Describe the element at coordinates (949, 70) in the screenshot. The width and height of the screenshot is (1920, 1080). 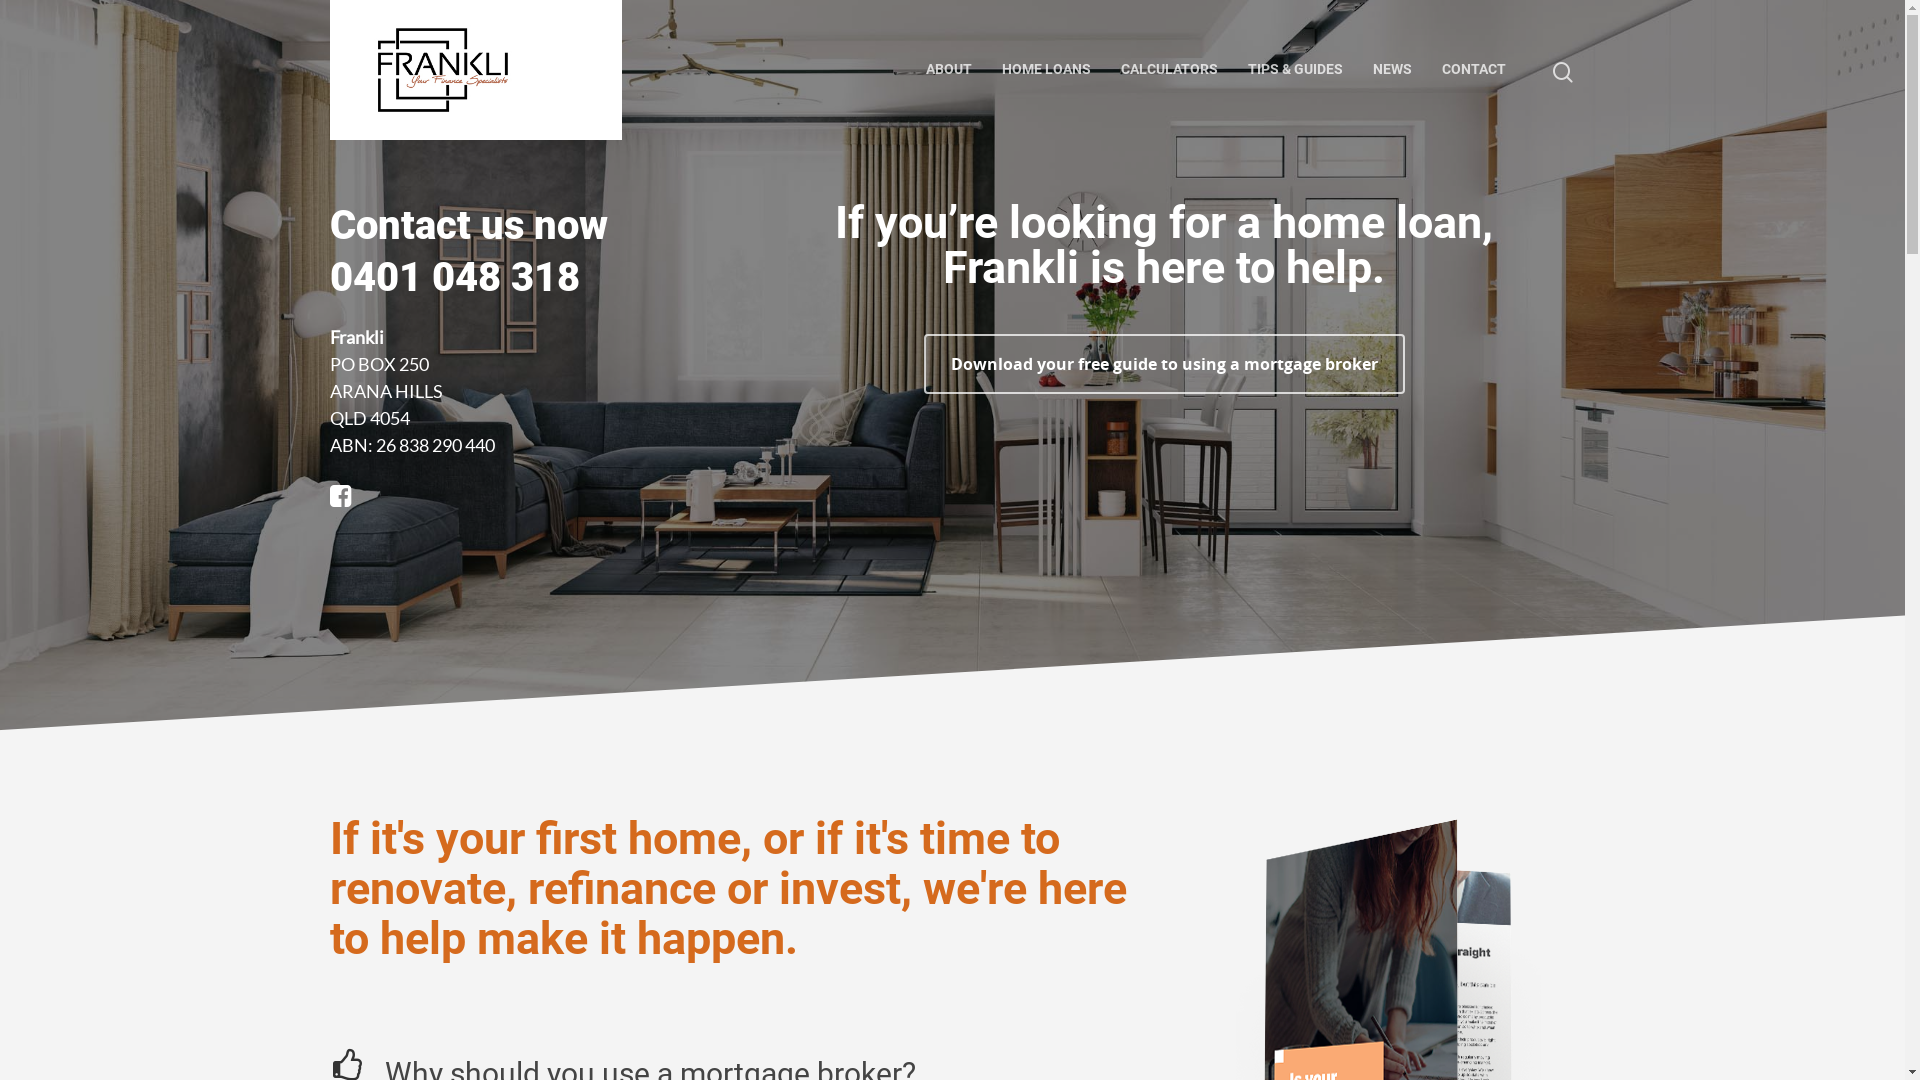
I see `ABOUT` at that location.